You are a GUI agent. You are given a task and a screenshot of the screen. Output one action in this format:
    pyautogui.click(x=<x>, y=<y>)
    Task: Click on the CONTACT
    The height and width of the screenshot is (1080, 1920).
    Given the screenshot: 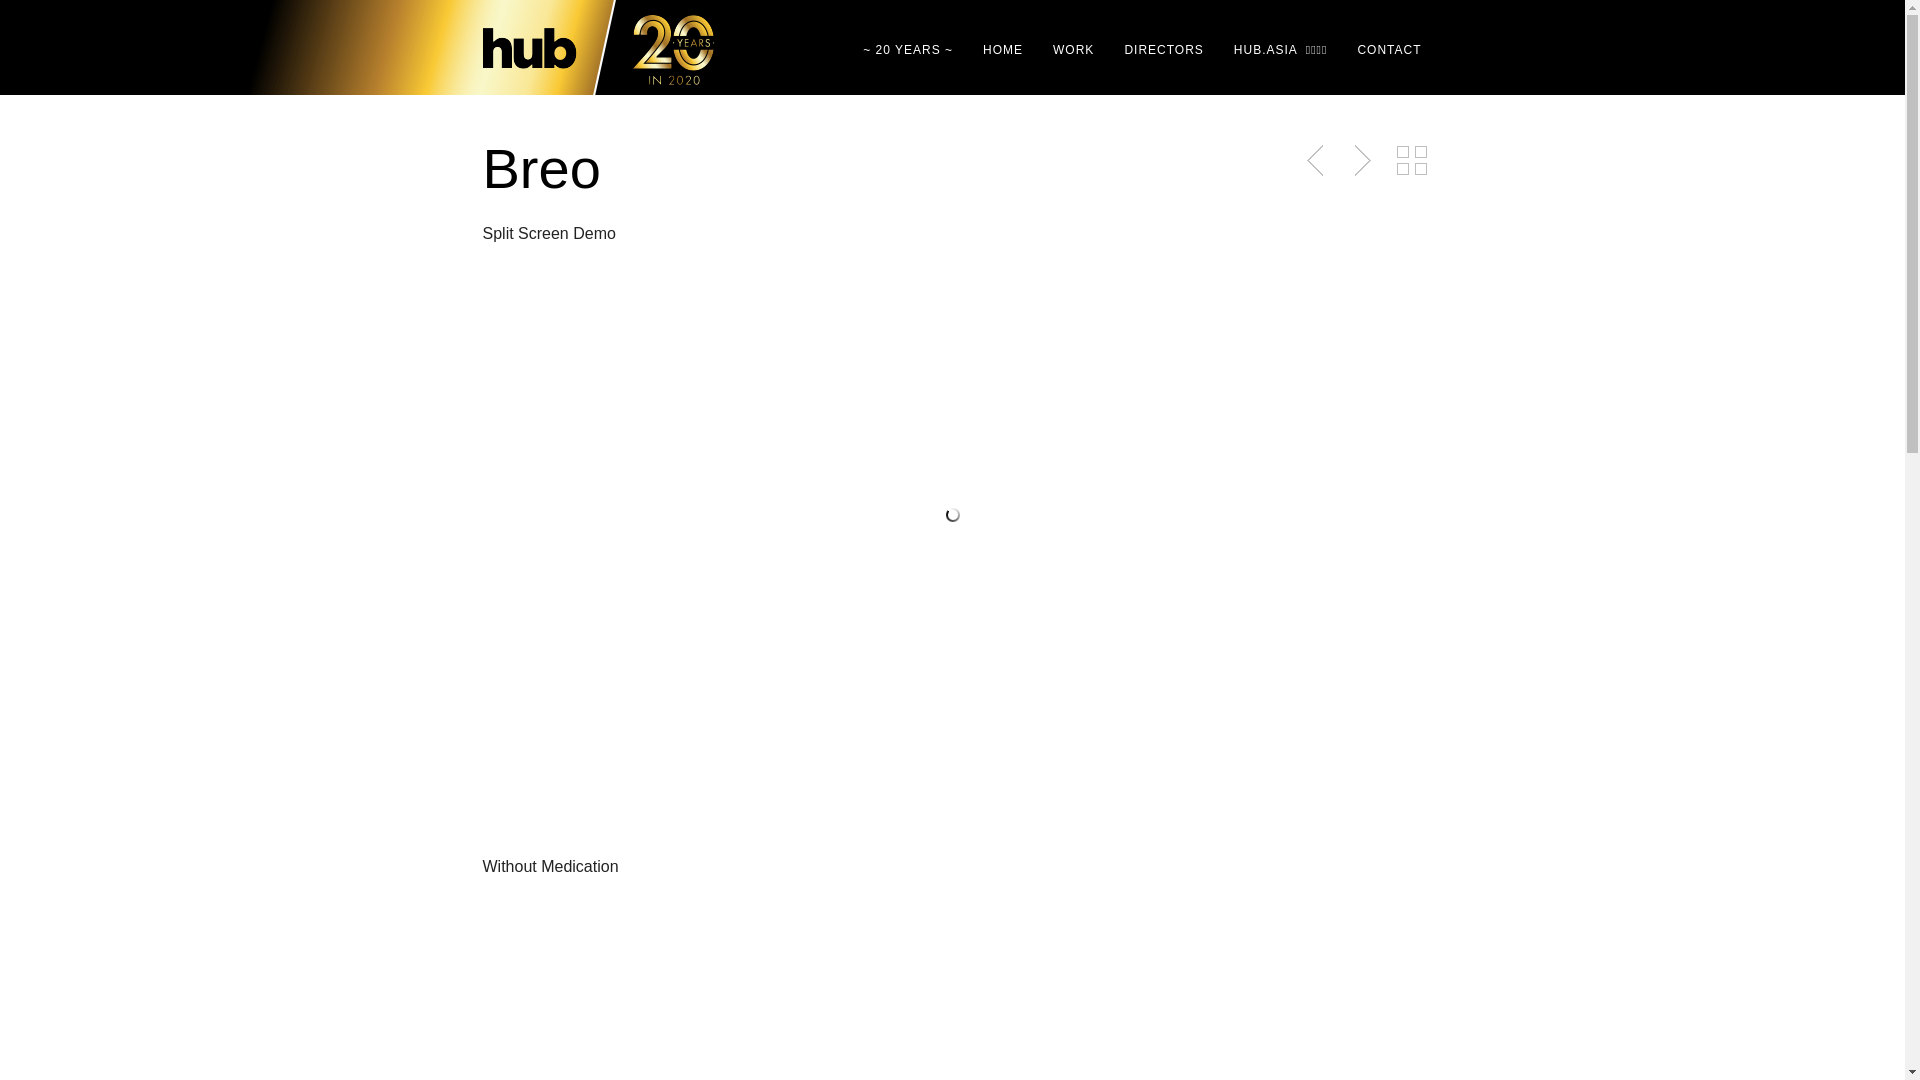 What is the action you would take?
    pyautogui.click(x=1382, y=50)
    